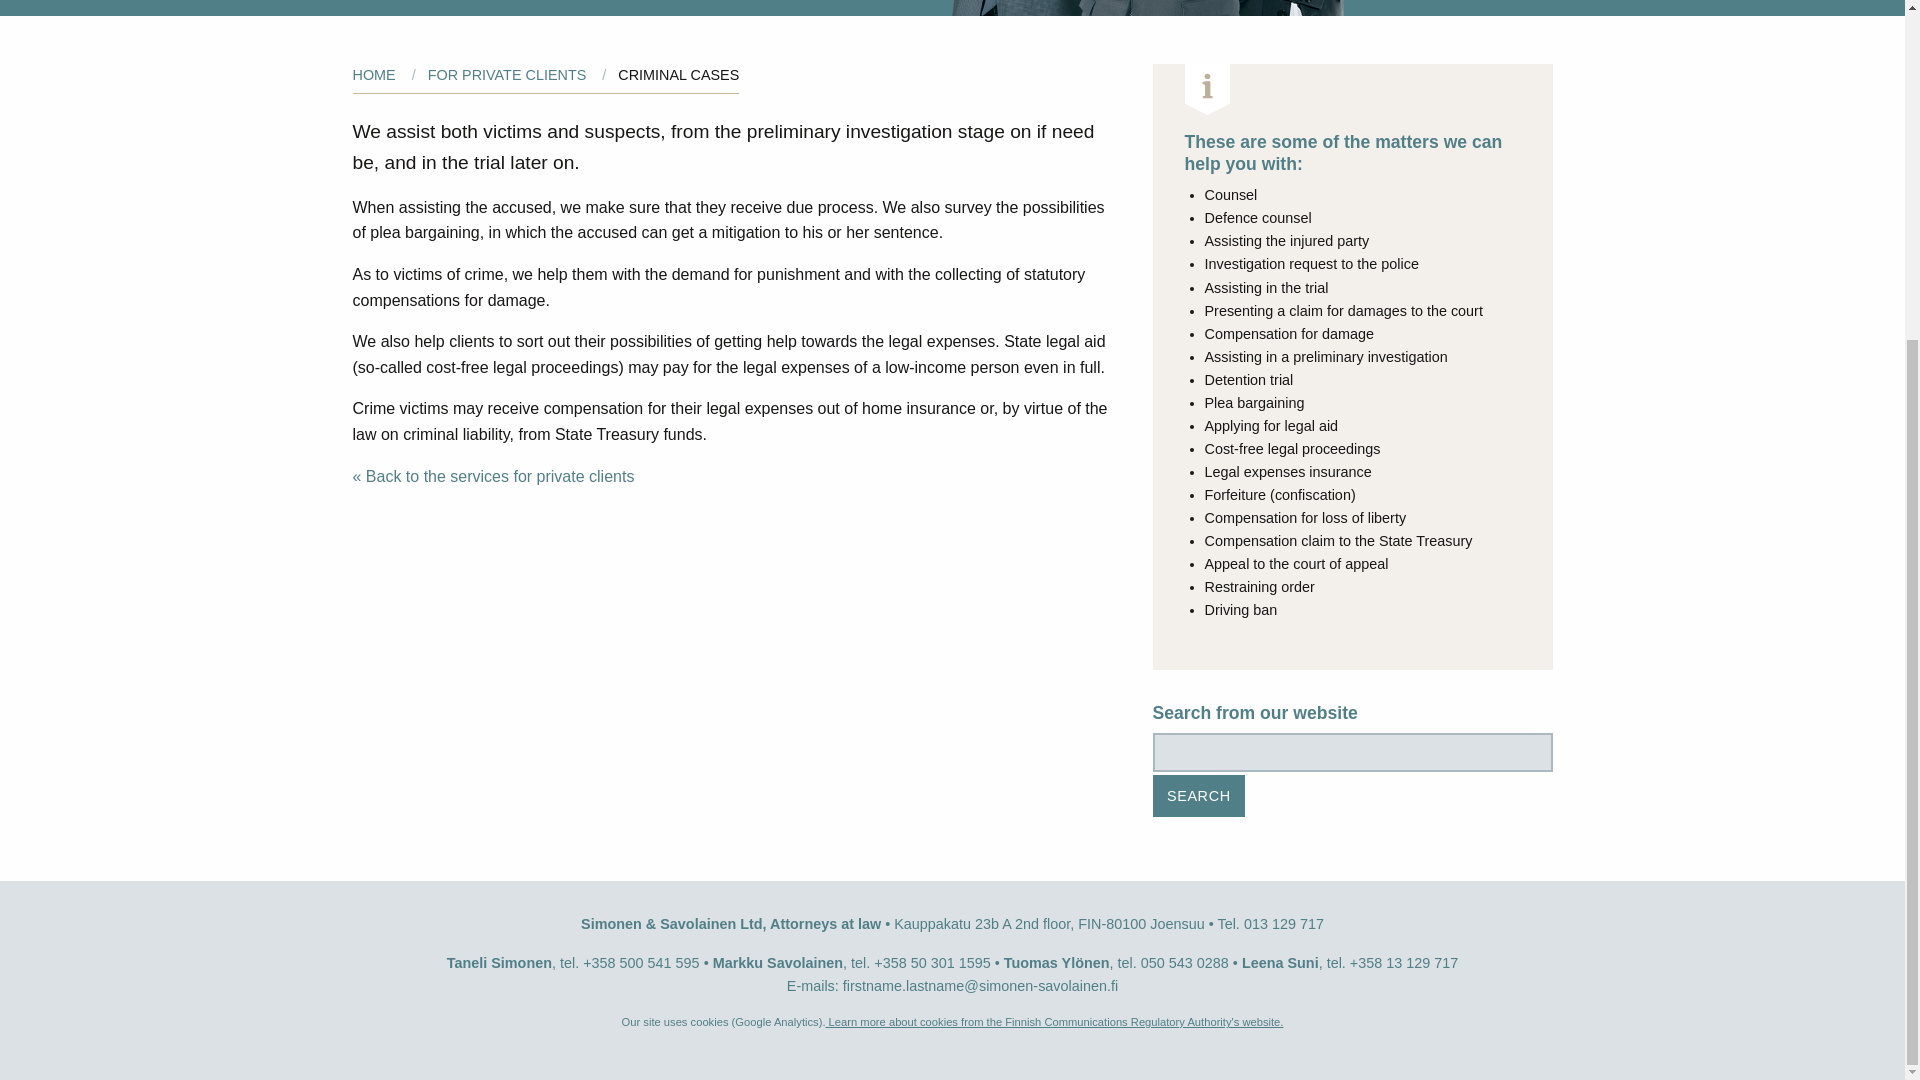 This screenshot has width=1920, height=1080. What do you see at coordinates (1200, 796) in the screenshot?
I see `Search` at bounding box center [1200, 796].